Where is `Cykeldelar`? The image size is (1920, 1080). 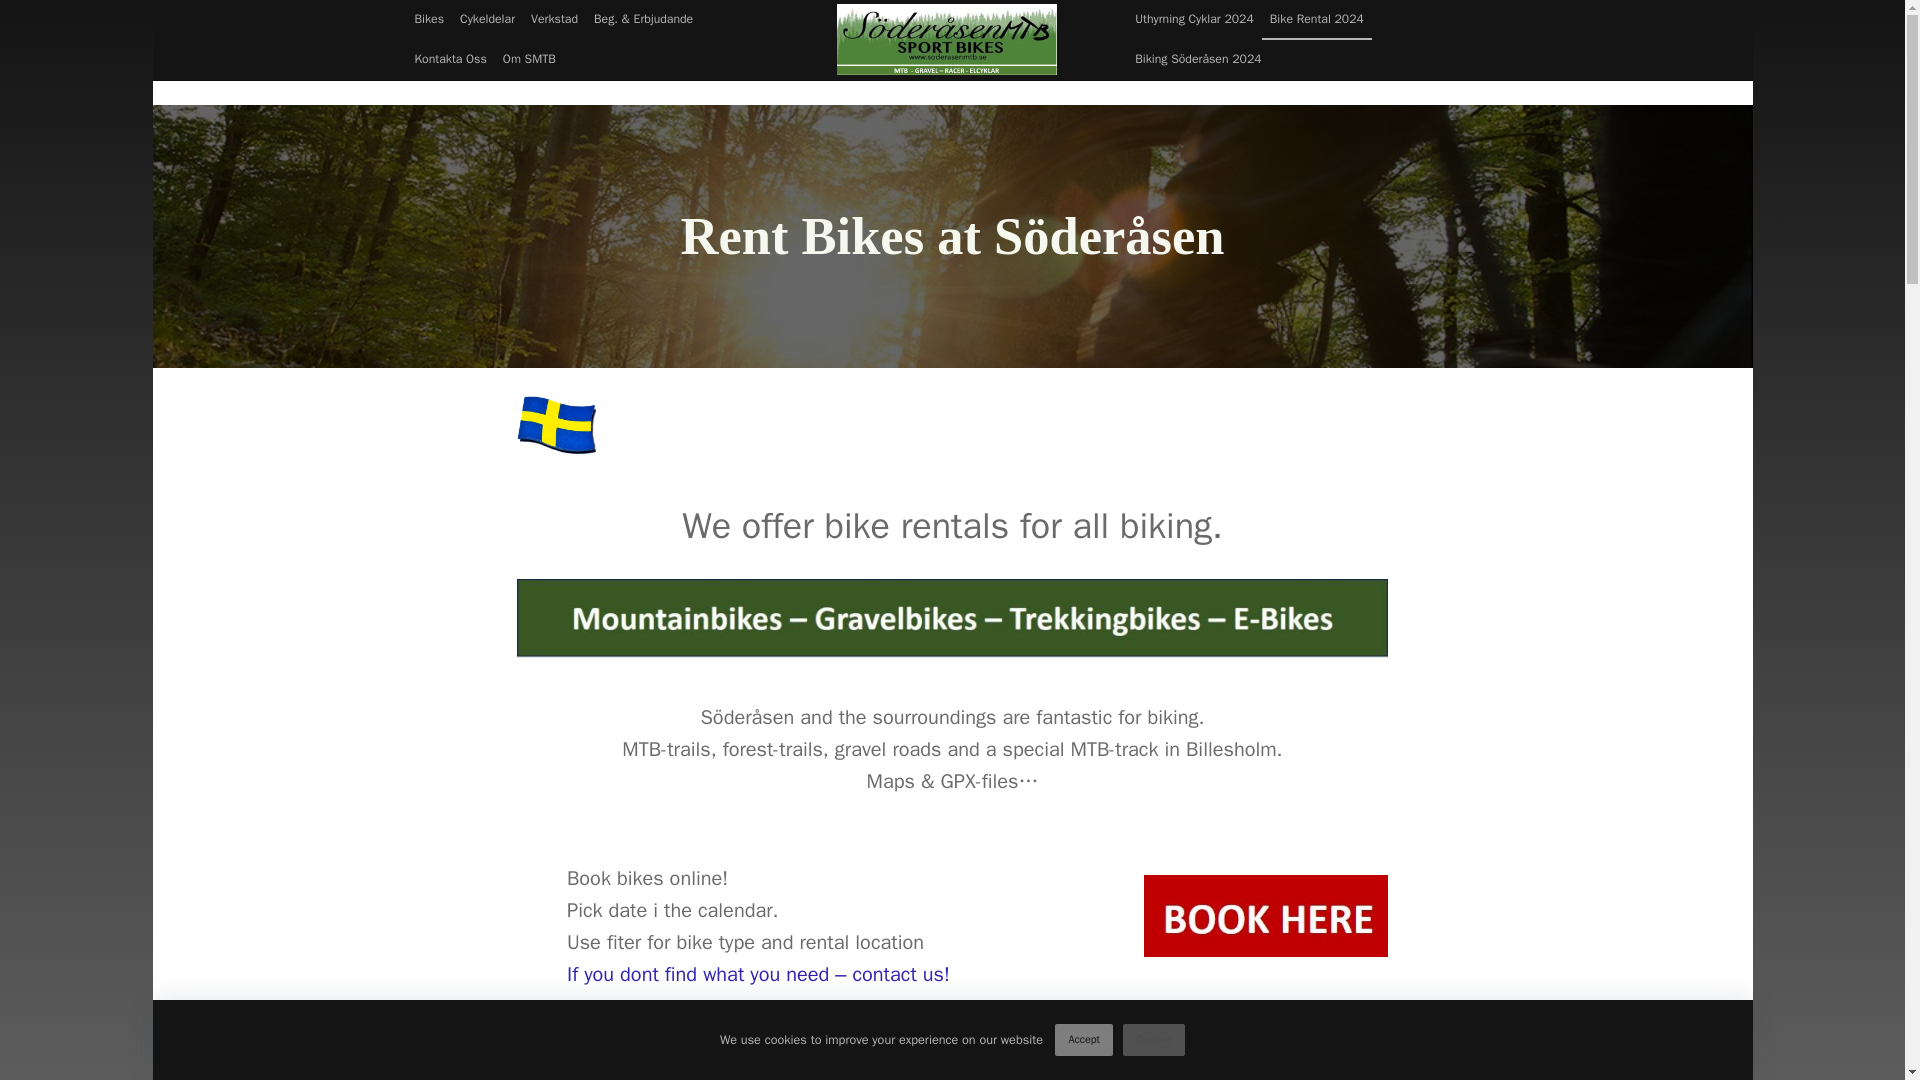
Cykeldelar is located at coordinates (486, 20).